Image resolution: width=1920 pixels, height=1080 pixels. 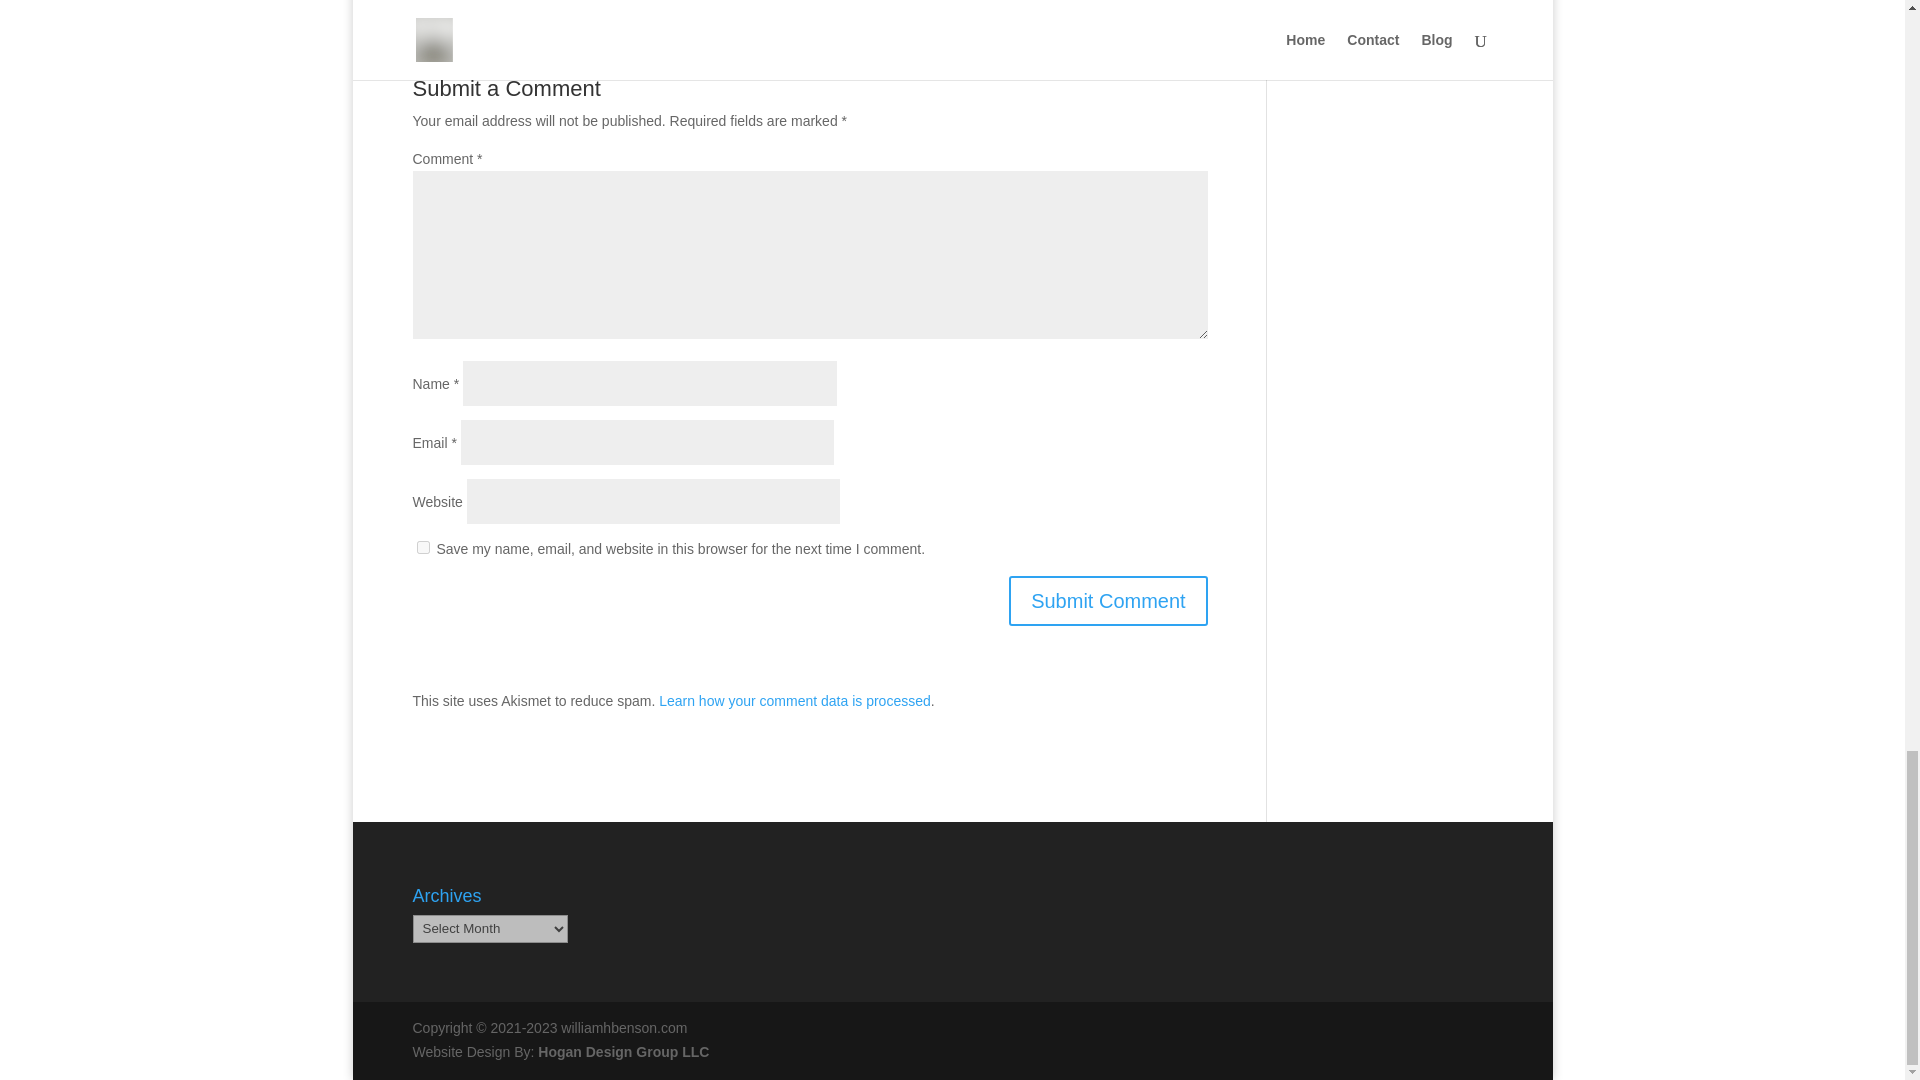 I want to click on yes, so click(x=422, y=548).